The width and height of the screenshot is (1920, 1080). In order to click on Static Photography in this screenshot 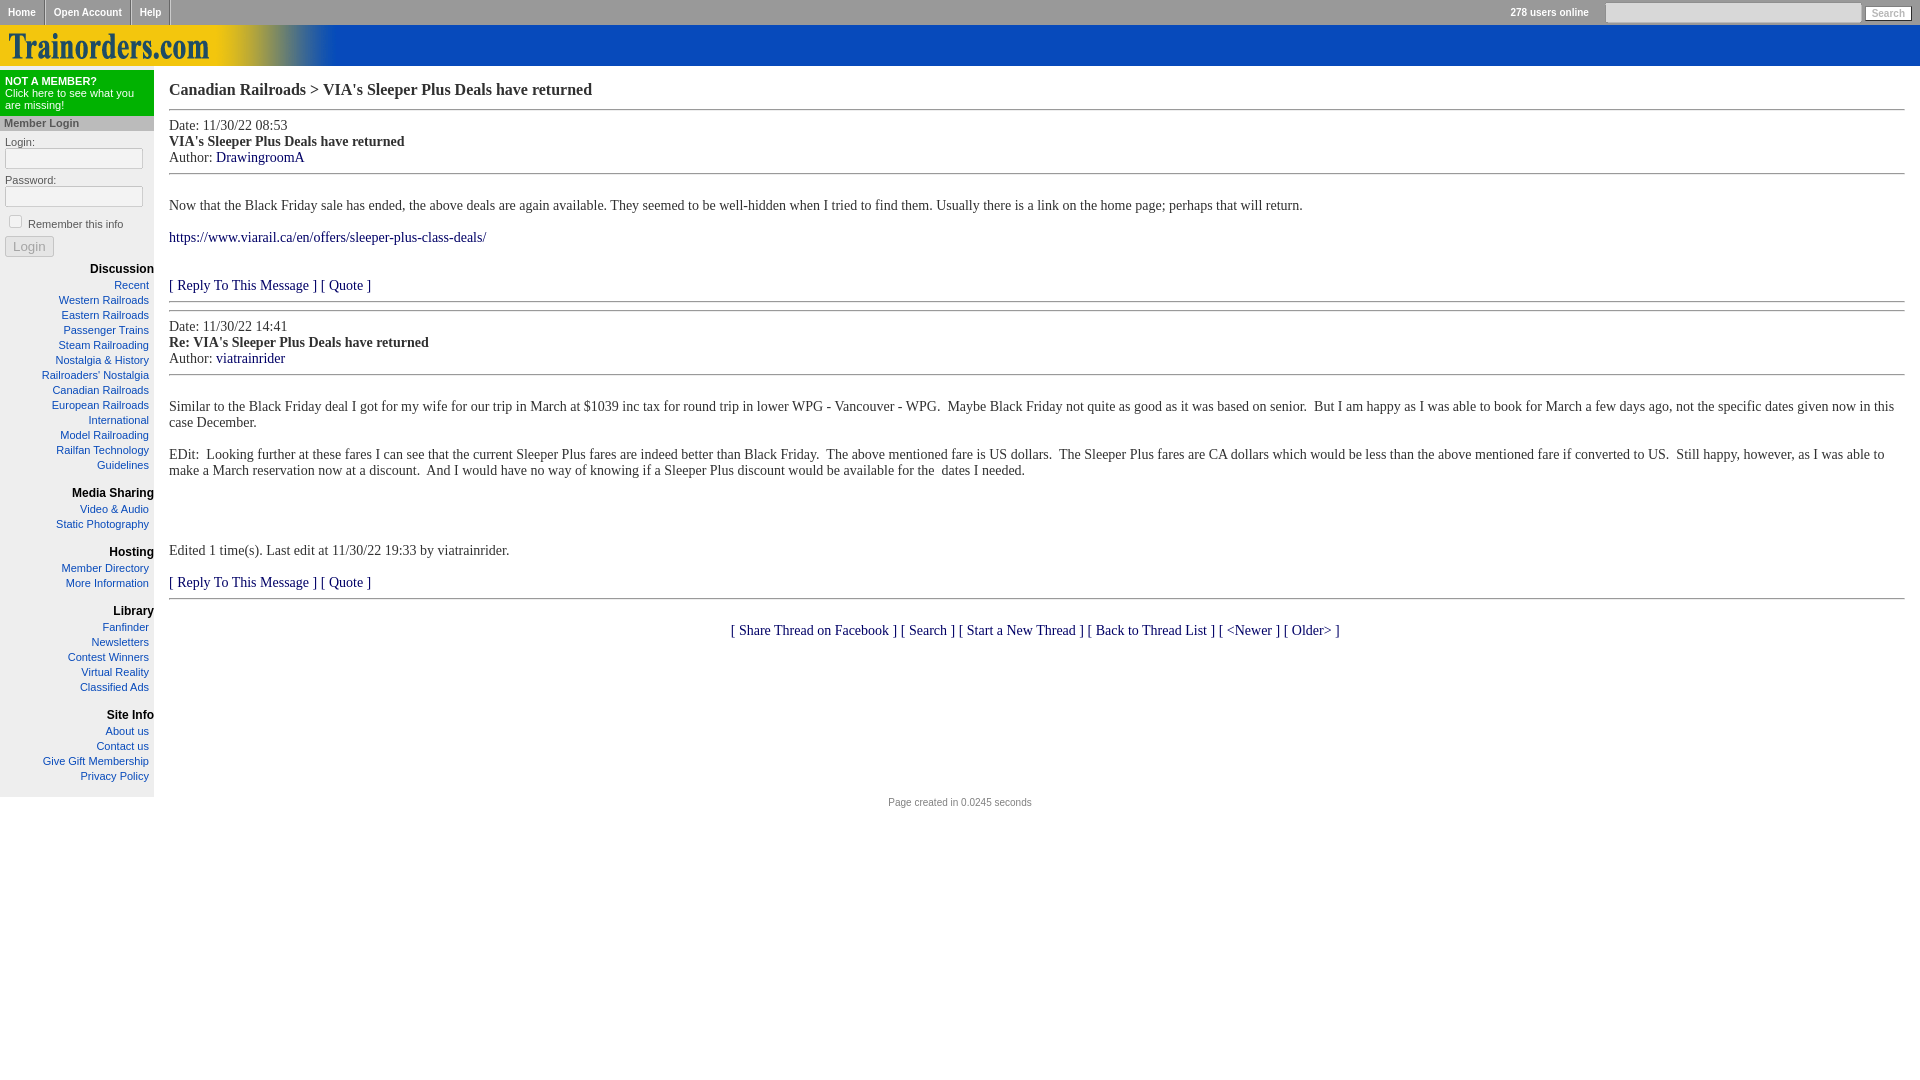, I will do `click(102, 524)`.